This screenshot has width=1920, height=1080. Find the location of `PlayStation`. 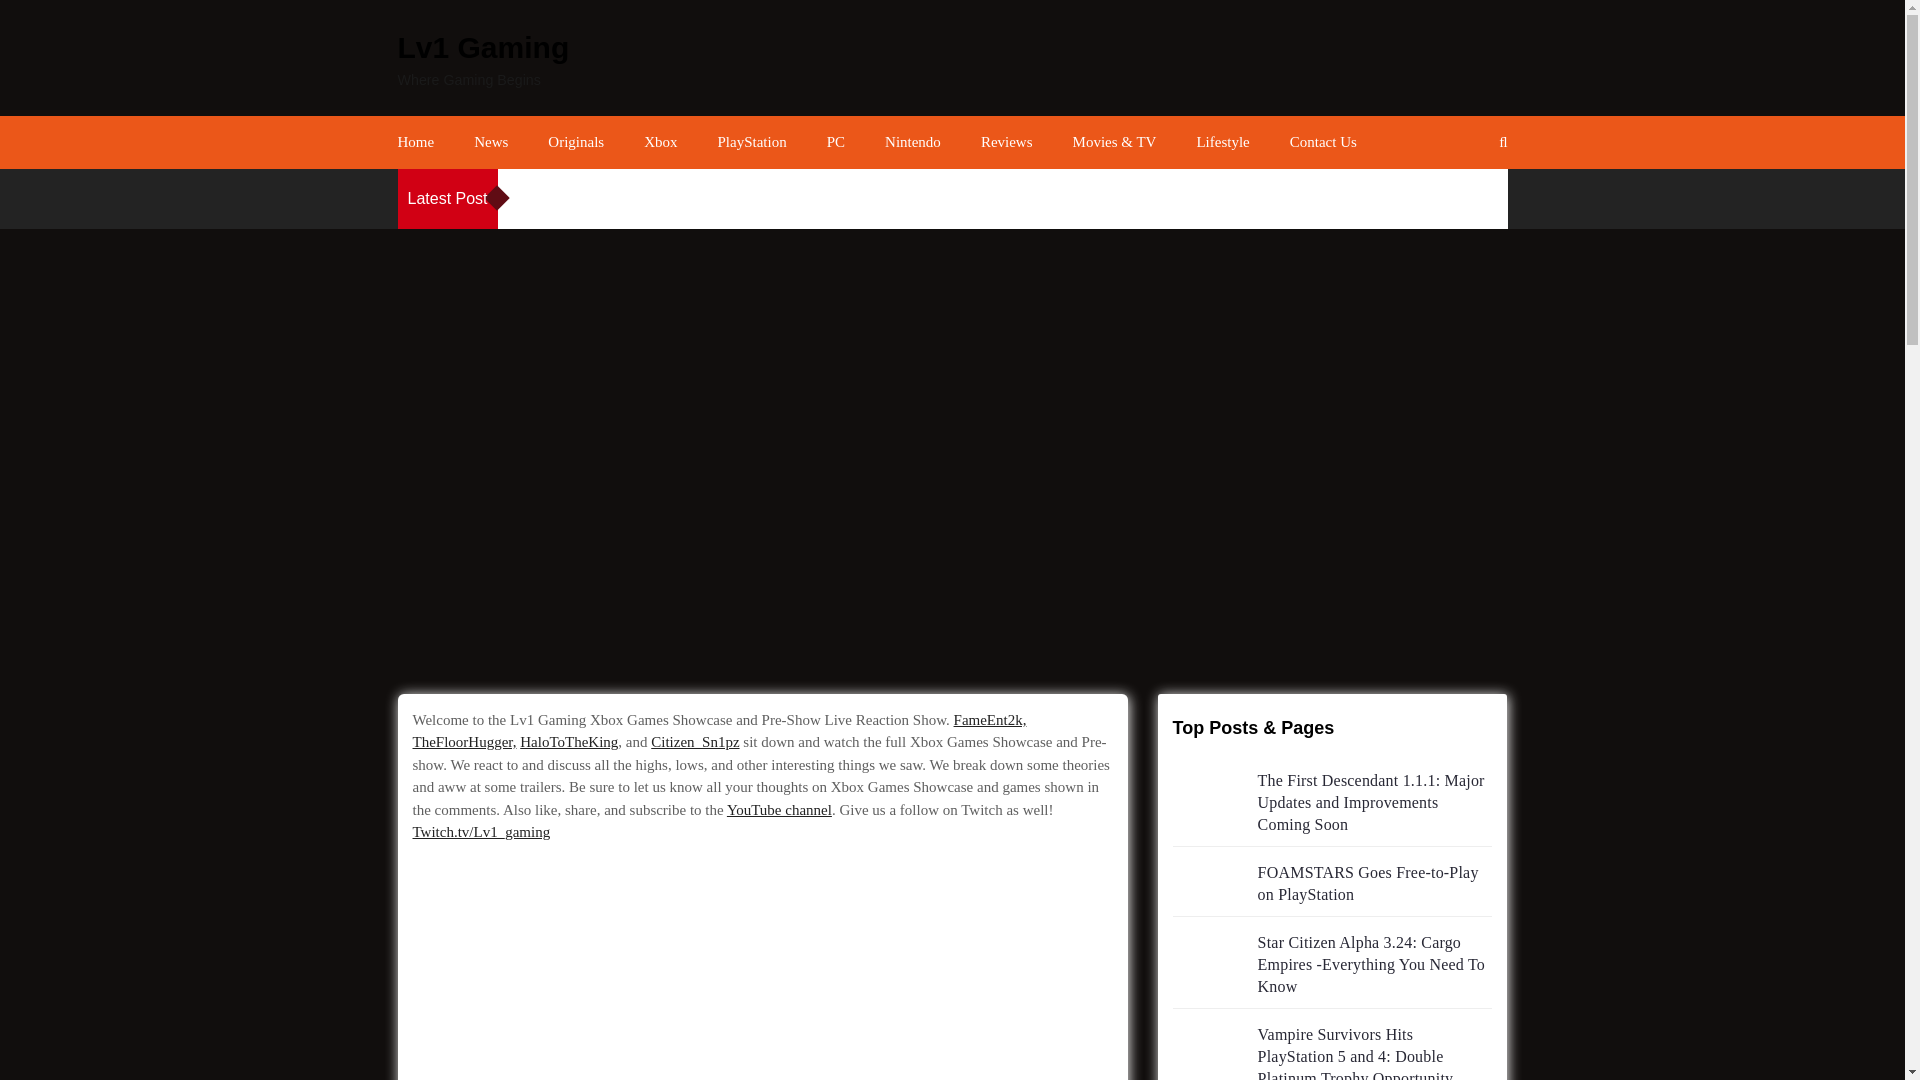

PlayStation is located at coordinates (752, 142).